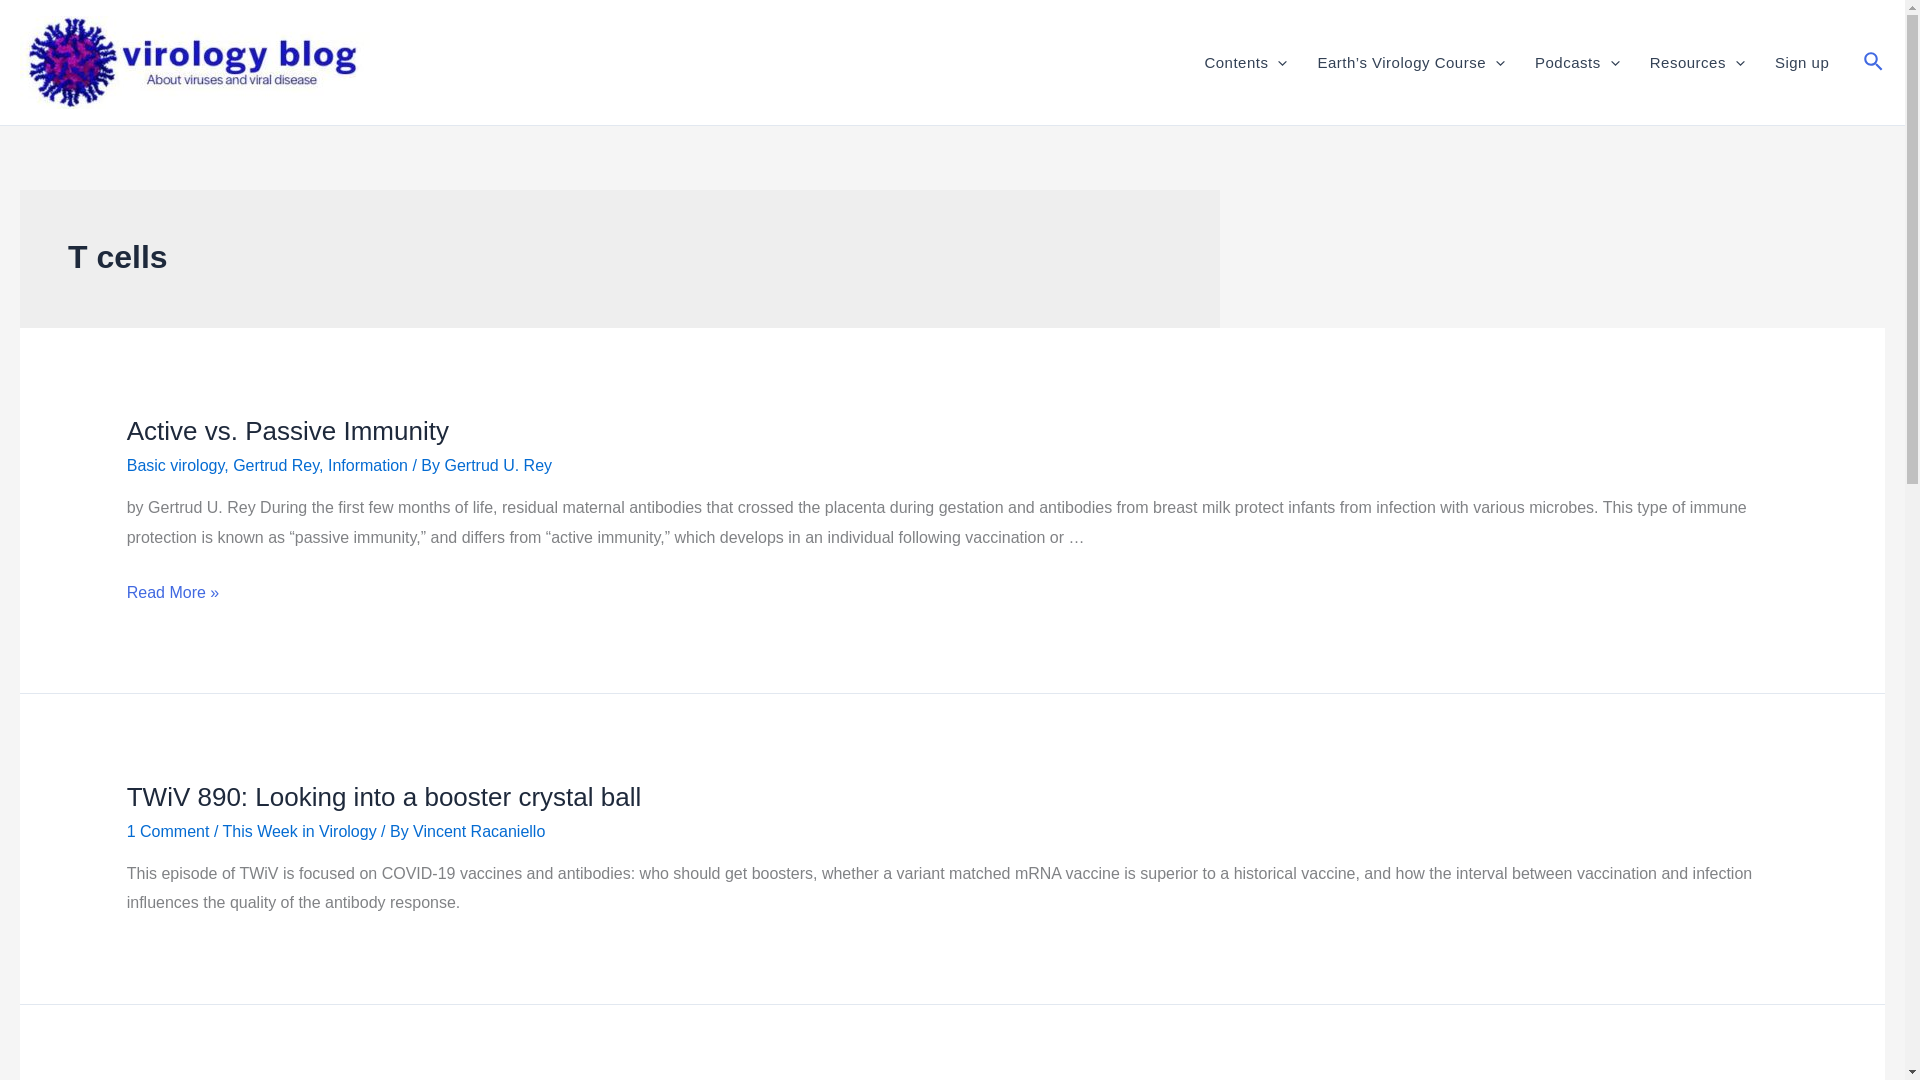 The width and height of the screenshot is (1920, 1080). Describe the element at coordinates (478, 831) in the screenshot. I see `View all posts by Vincent Racaniello` at that location.